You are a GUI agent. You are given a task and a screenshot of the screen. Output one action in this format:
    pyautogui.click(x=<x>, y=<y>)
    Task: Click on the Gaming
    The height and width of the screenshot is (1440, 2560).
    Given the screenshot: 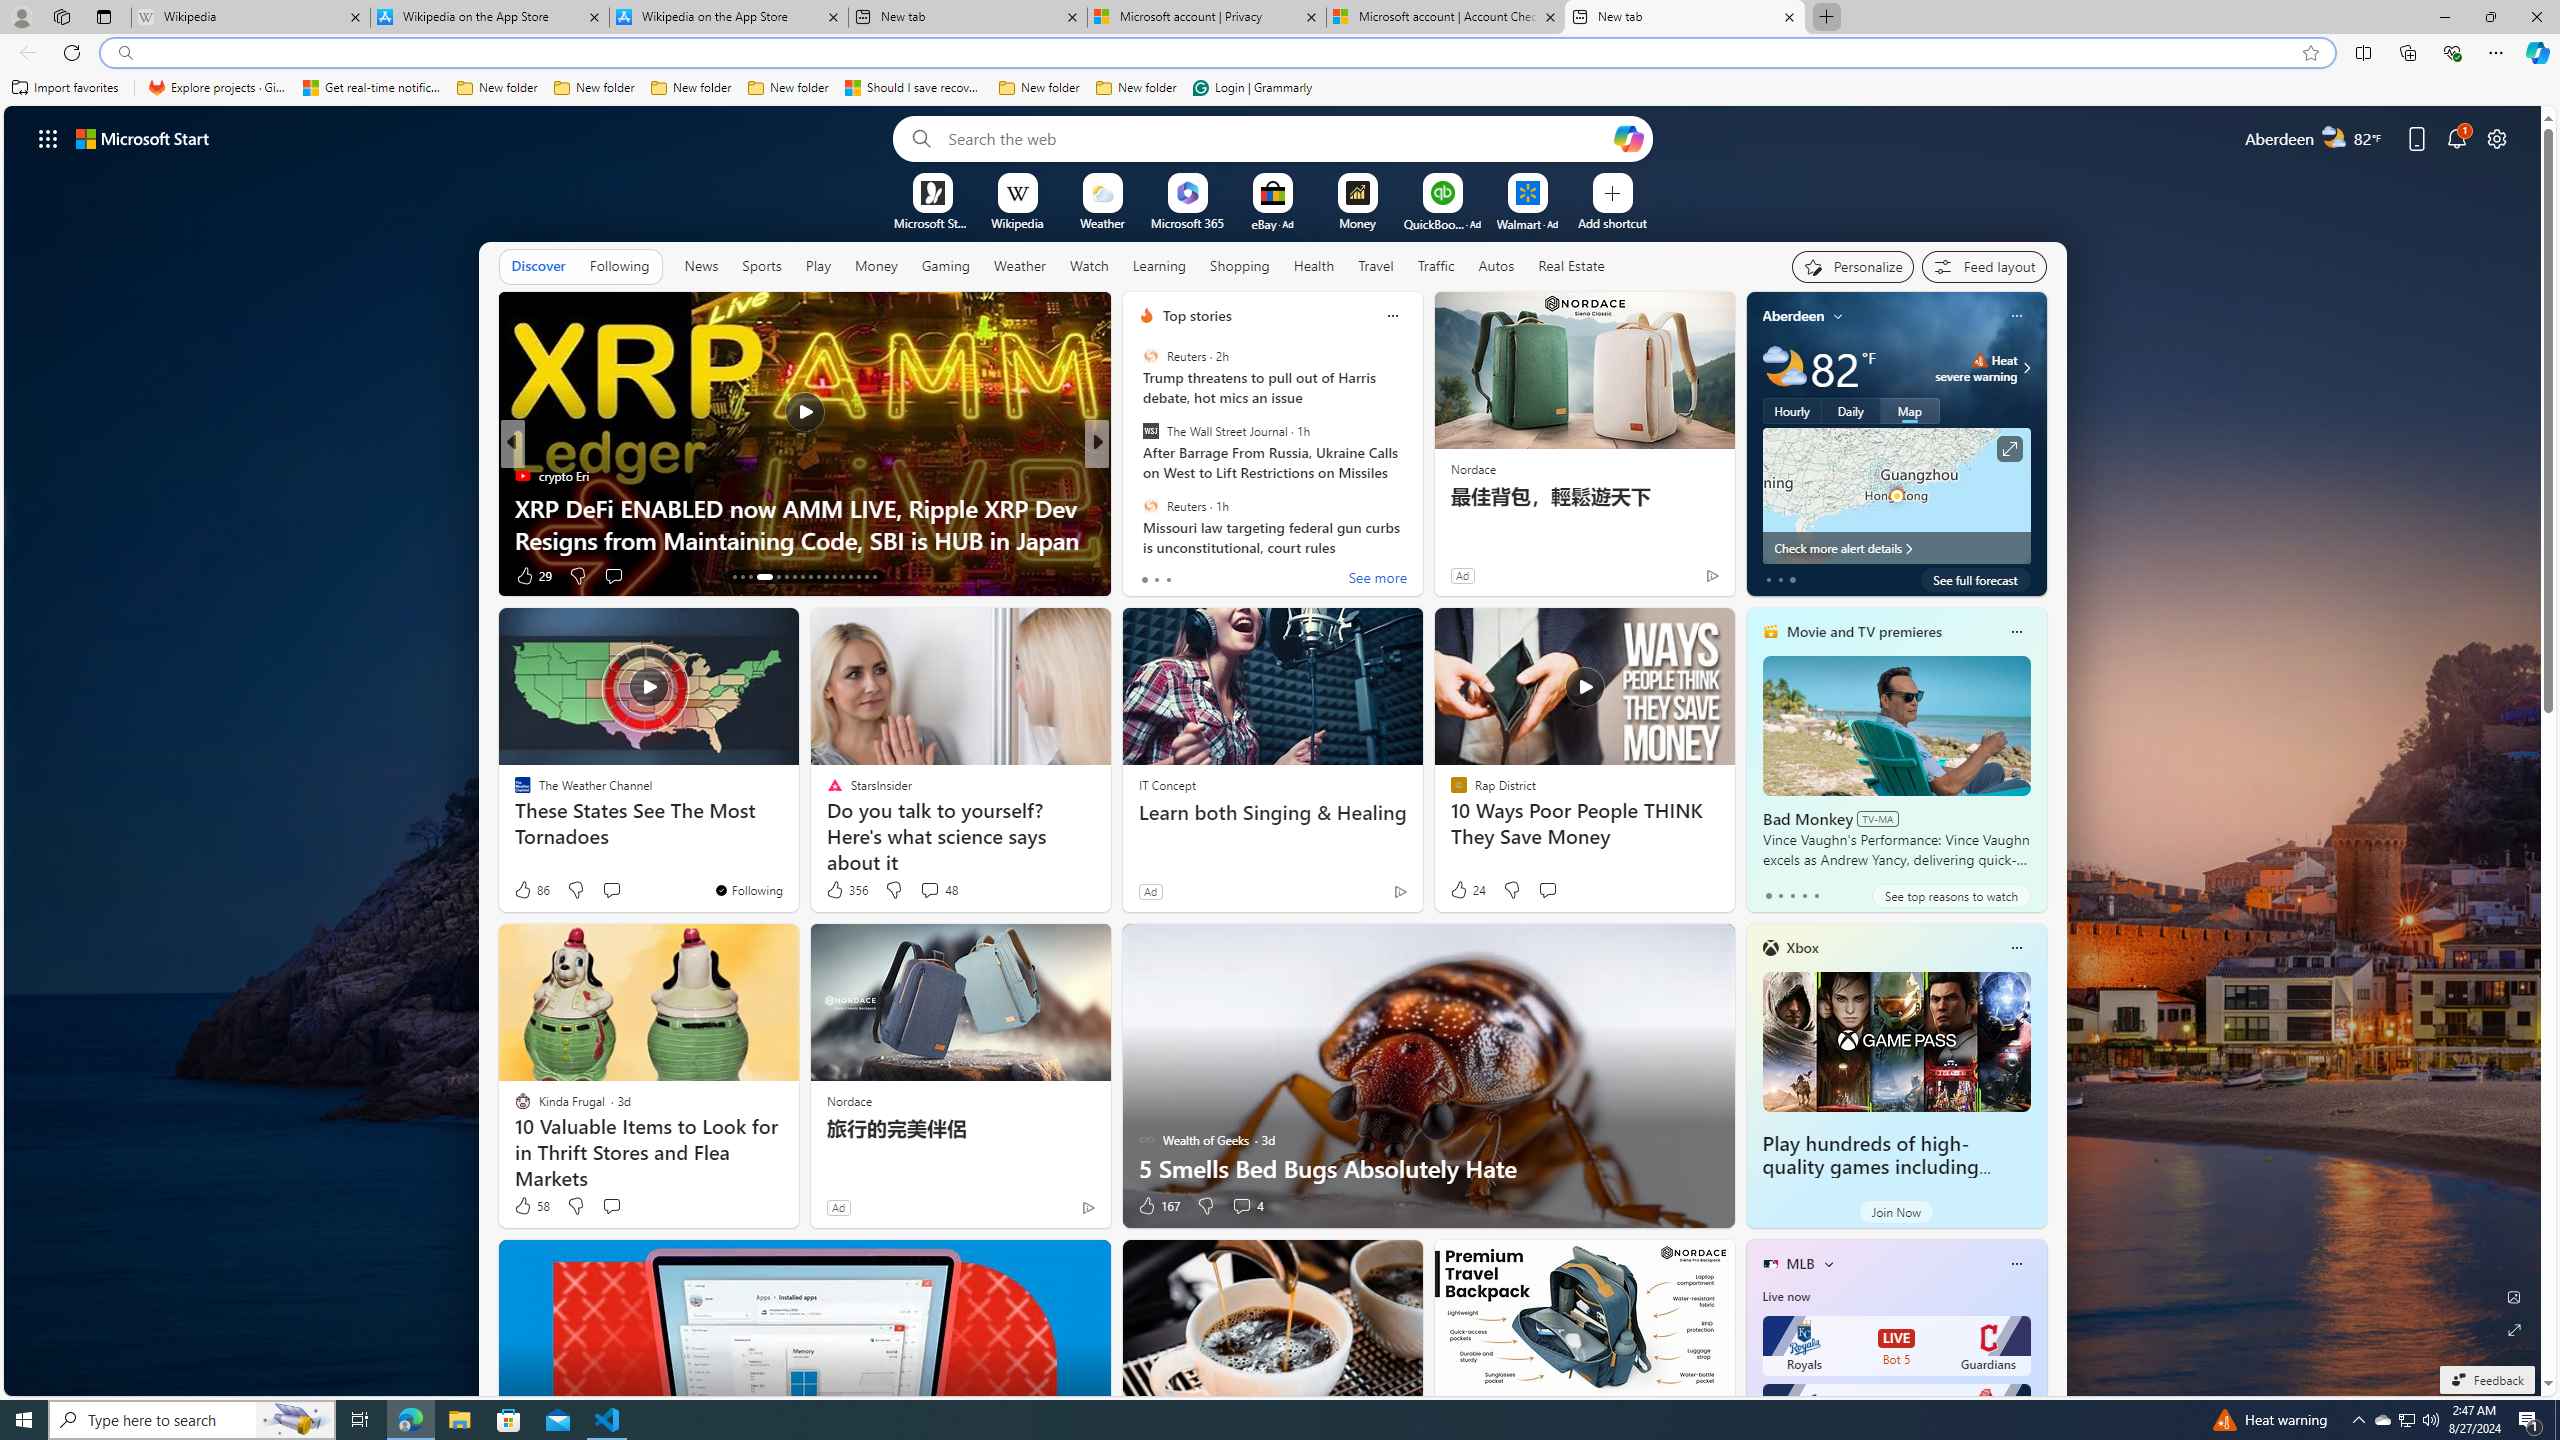 What is the action you would take?
    pyautogui.click(x=946, y=266)
    